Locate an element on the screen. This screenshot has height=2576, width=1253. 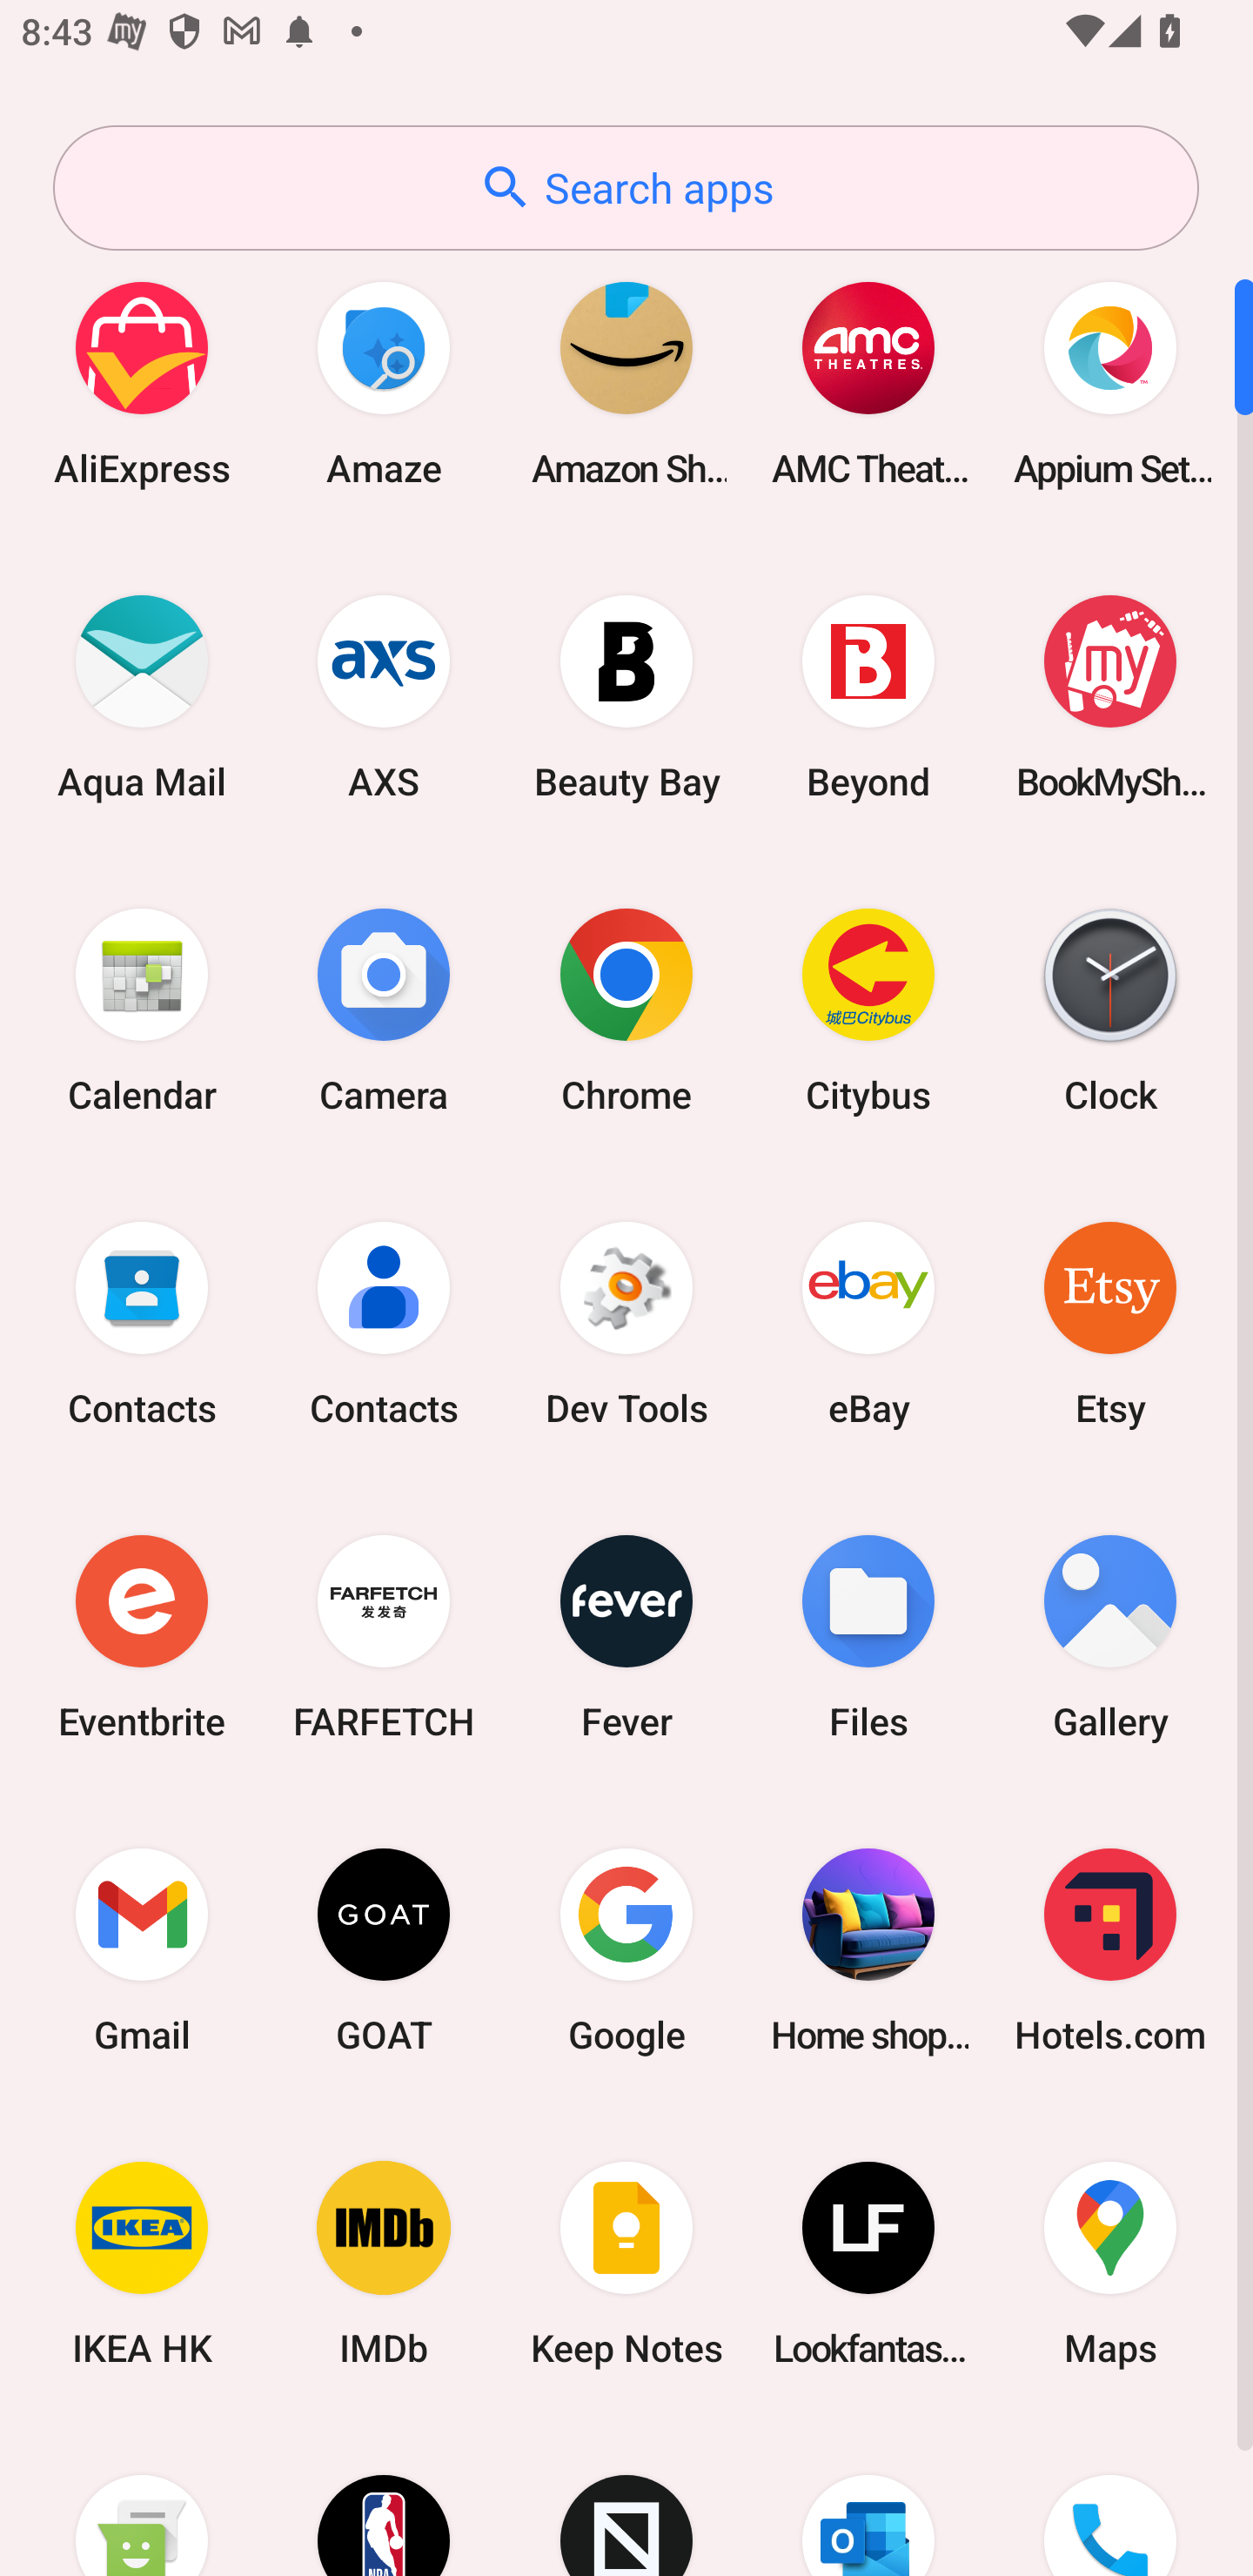
Amazon Shopping is located at coordinates (626, 383).